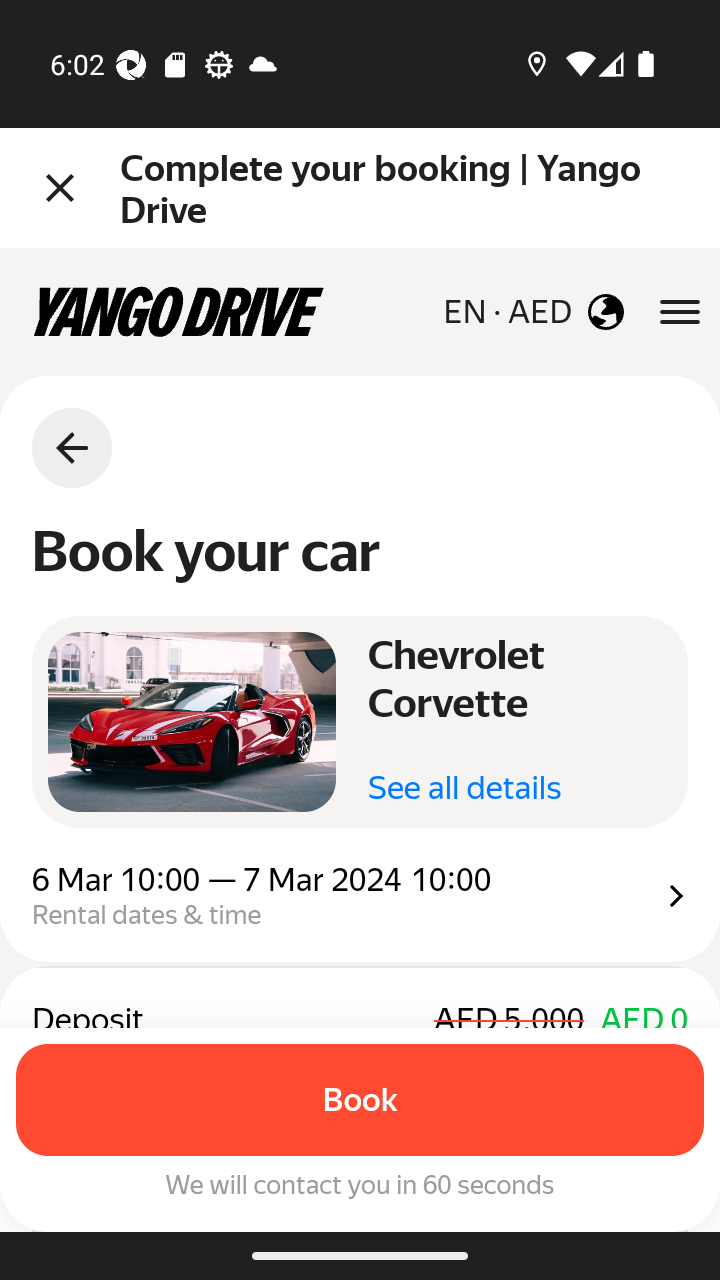 The width and height of the screenshot is (720, 1280). I want to click on Close, so click(60, 188).